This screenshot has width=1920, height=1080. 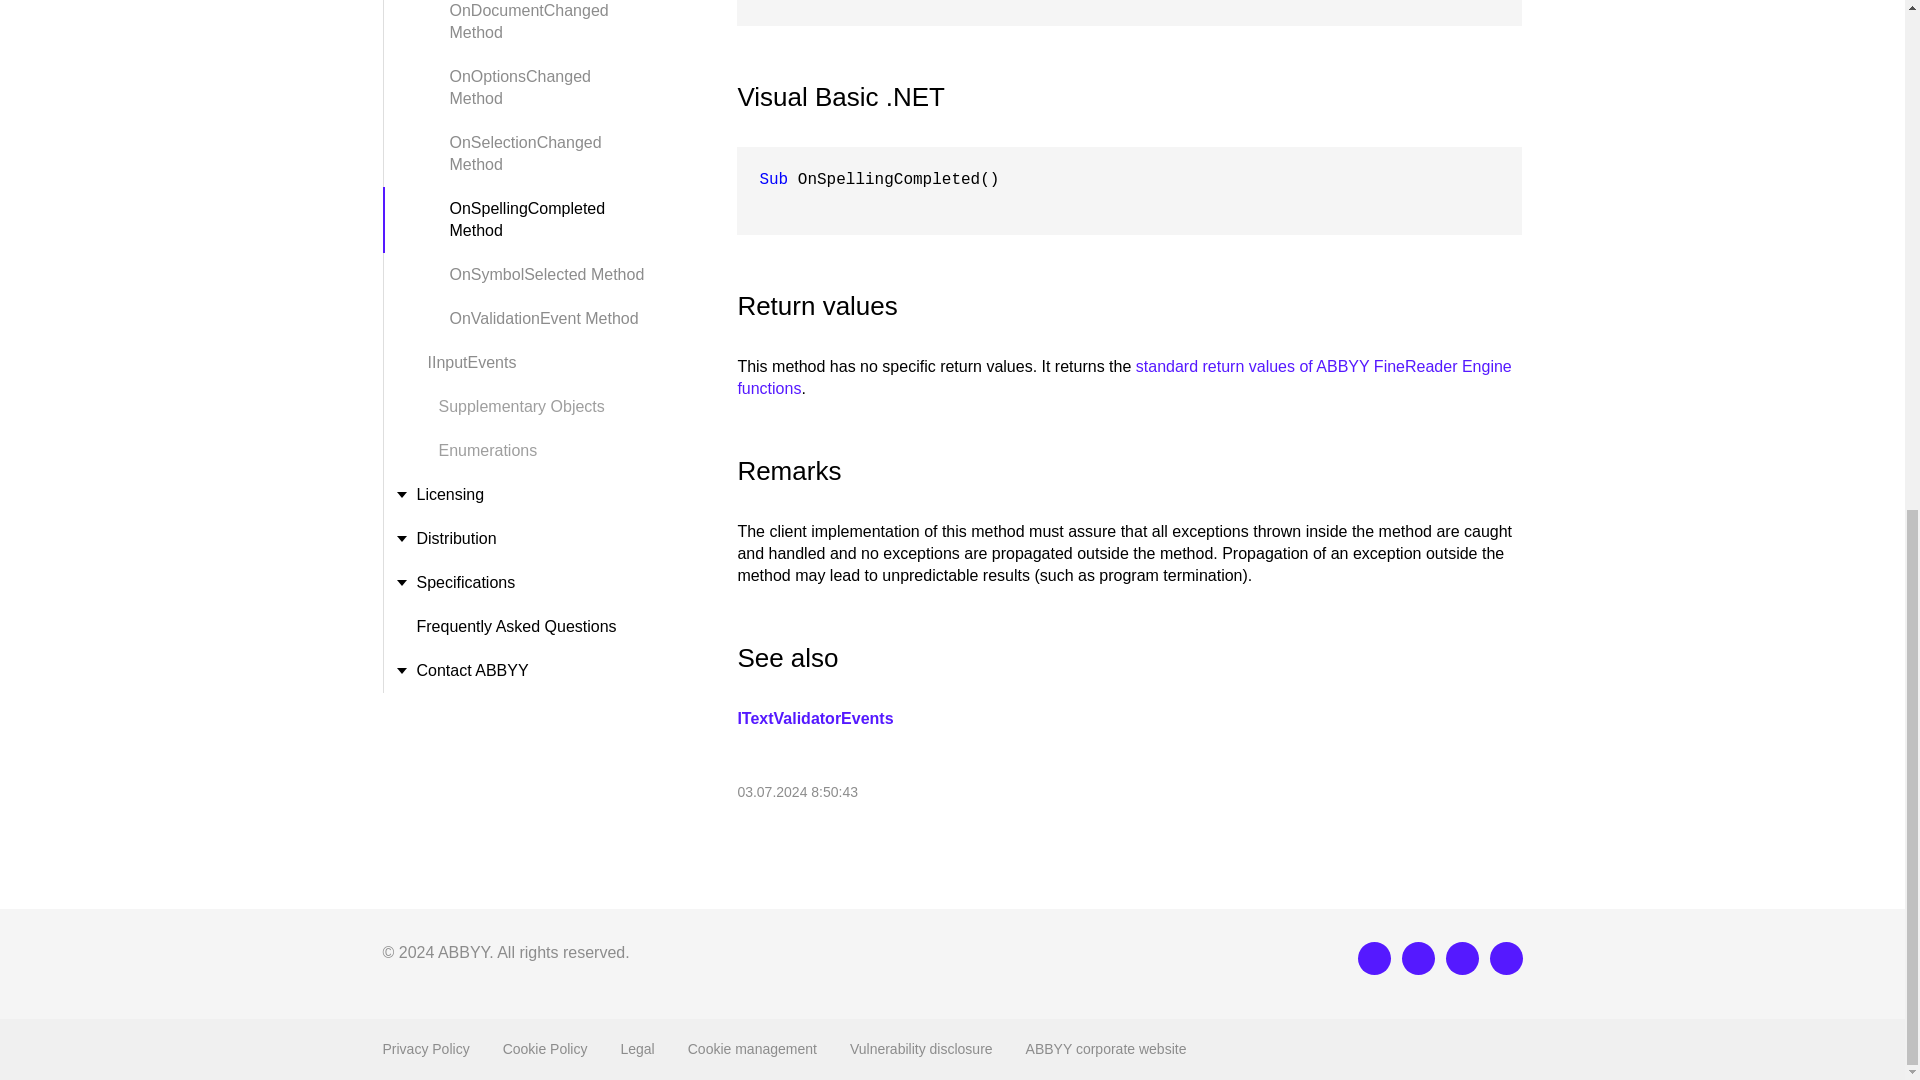 I want to click on Privacy, so click(x=425, y=1049).